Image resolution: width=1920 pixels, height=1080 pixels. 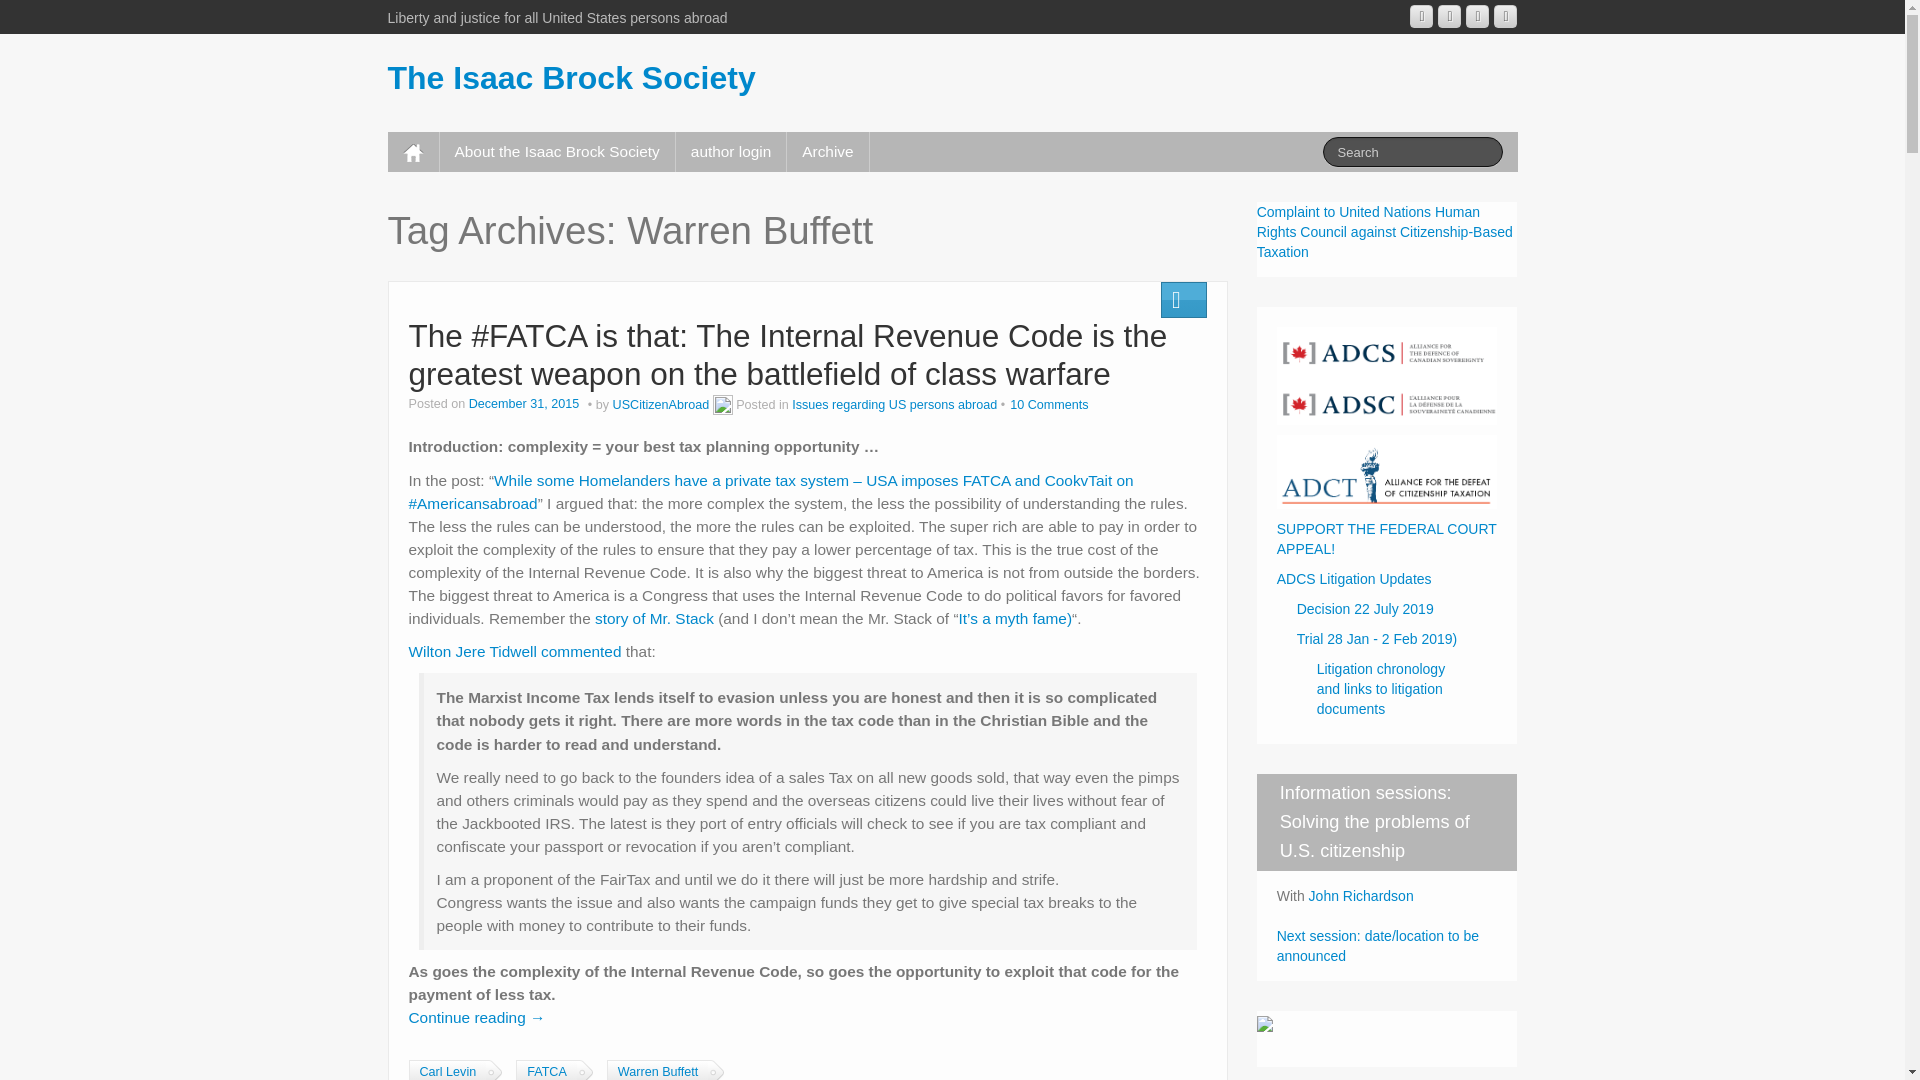 What do you see at coordinates (1450, 16) in the screenshot?
I see `The Isaac Brock Society Facebook` at bounding box center [1450, 16].